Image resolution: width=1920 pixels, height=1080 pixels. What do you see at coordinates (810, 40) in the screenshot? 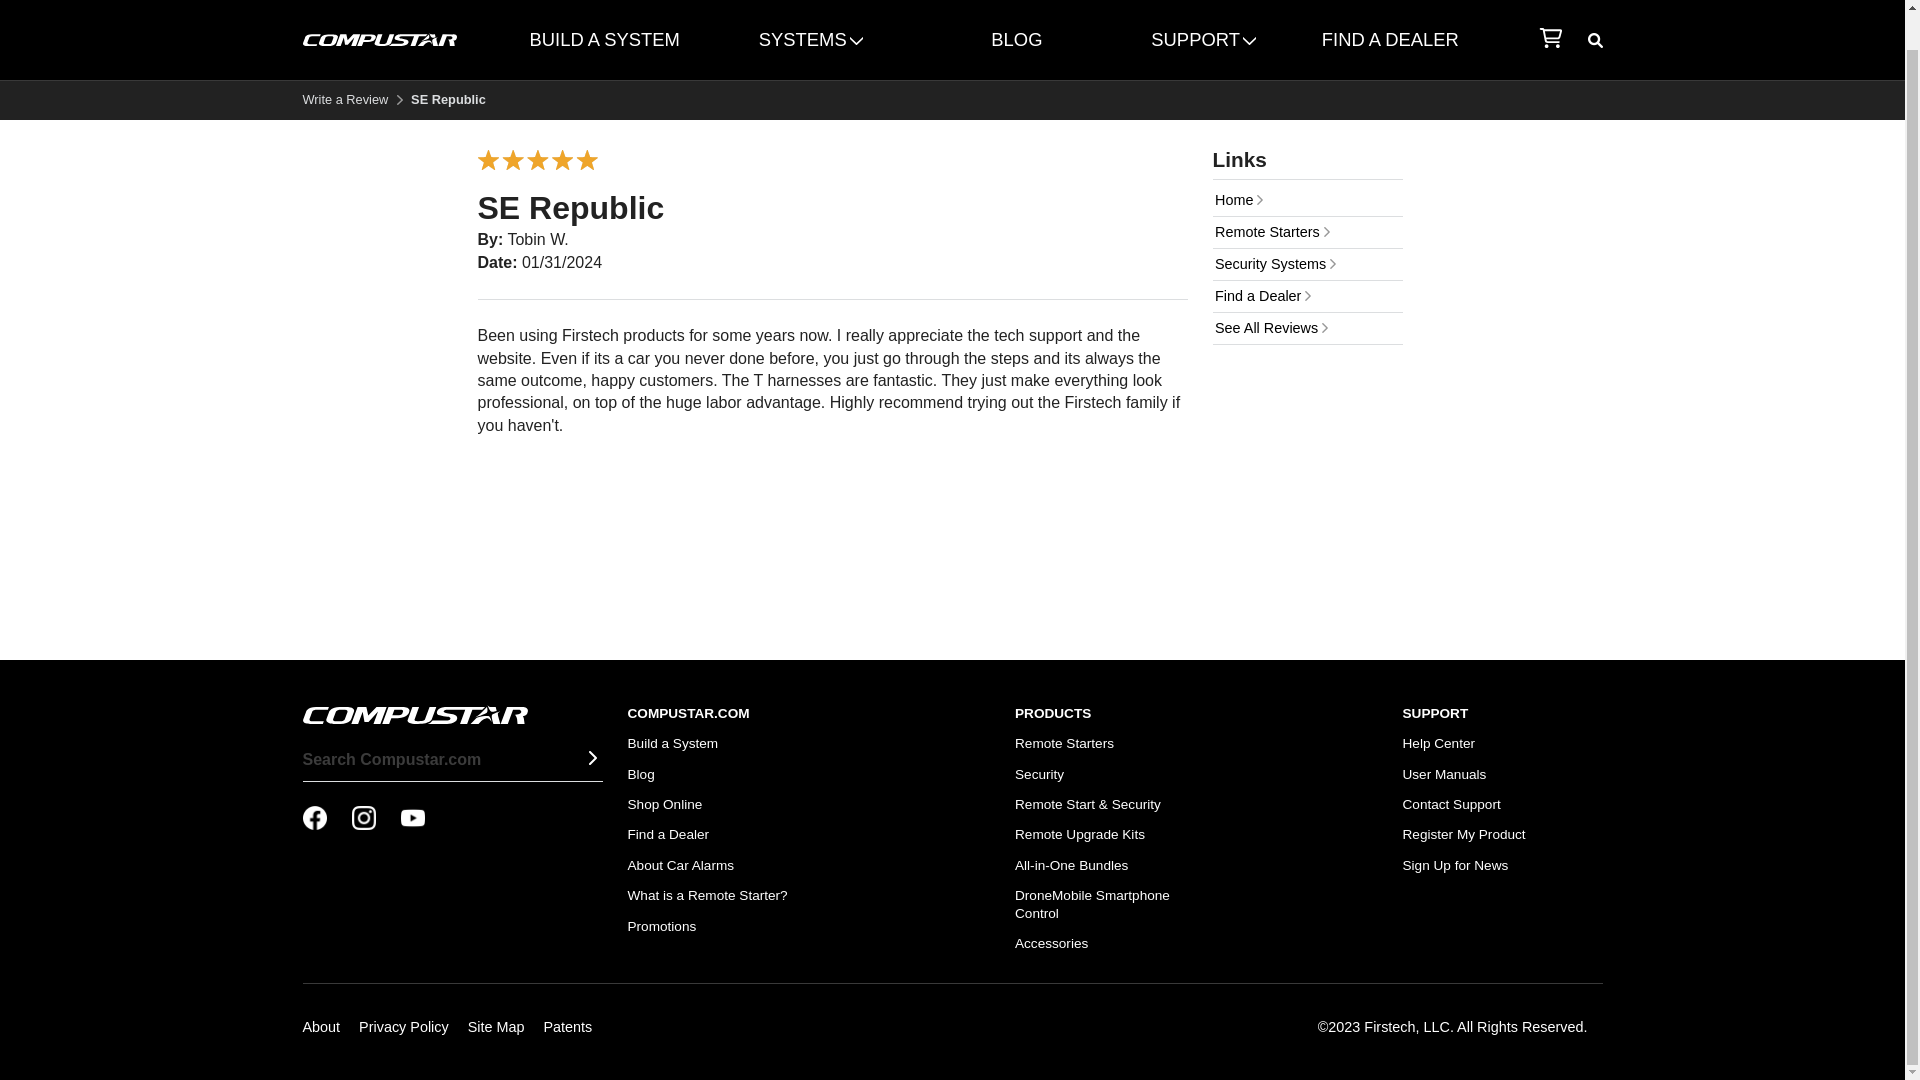
I see `SYSTEMS` at bounding box center [810, 40].